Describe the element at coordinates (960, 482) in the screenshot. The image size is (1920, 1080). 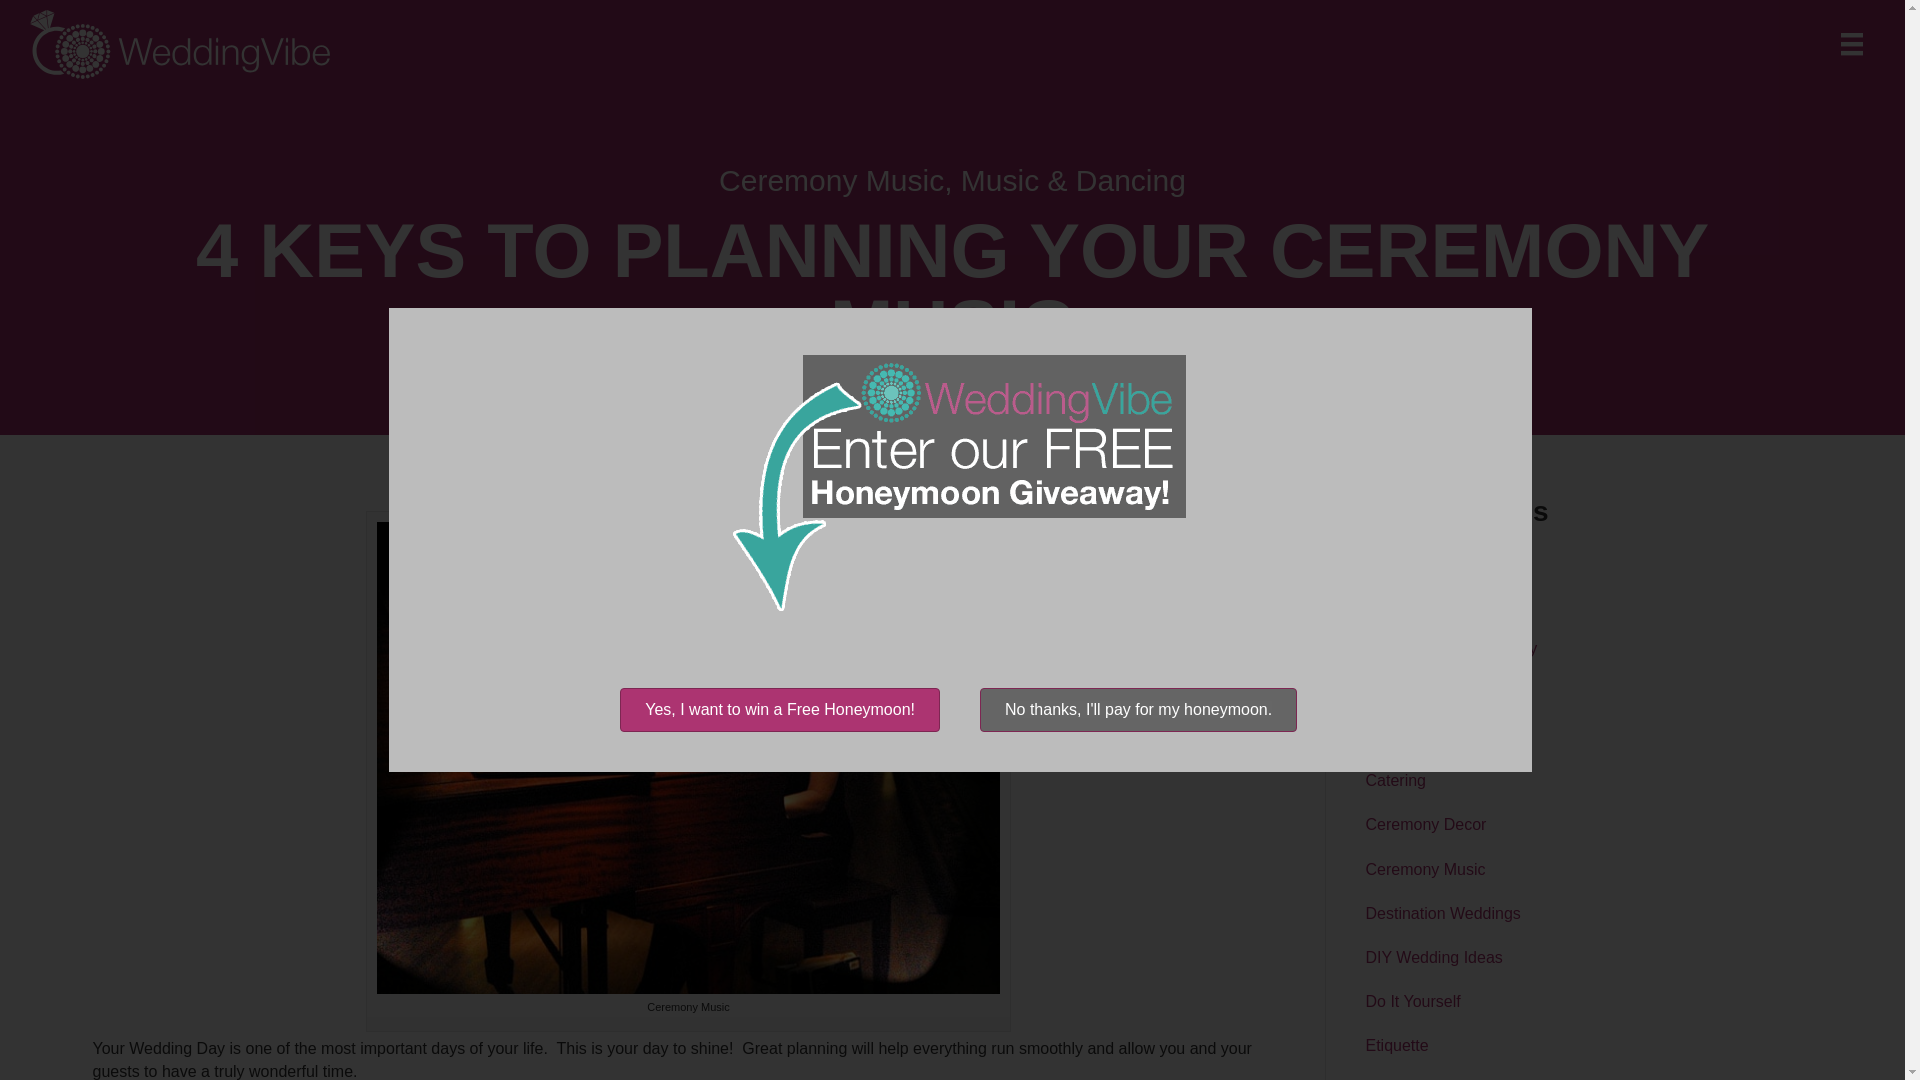
I see `WeddingVibe-enter-free-honeymoon-giveaway-arrow` at that location.